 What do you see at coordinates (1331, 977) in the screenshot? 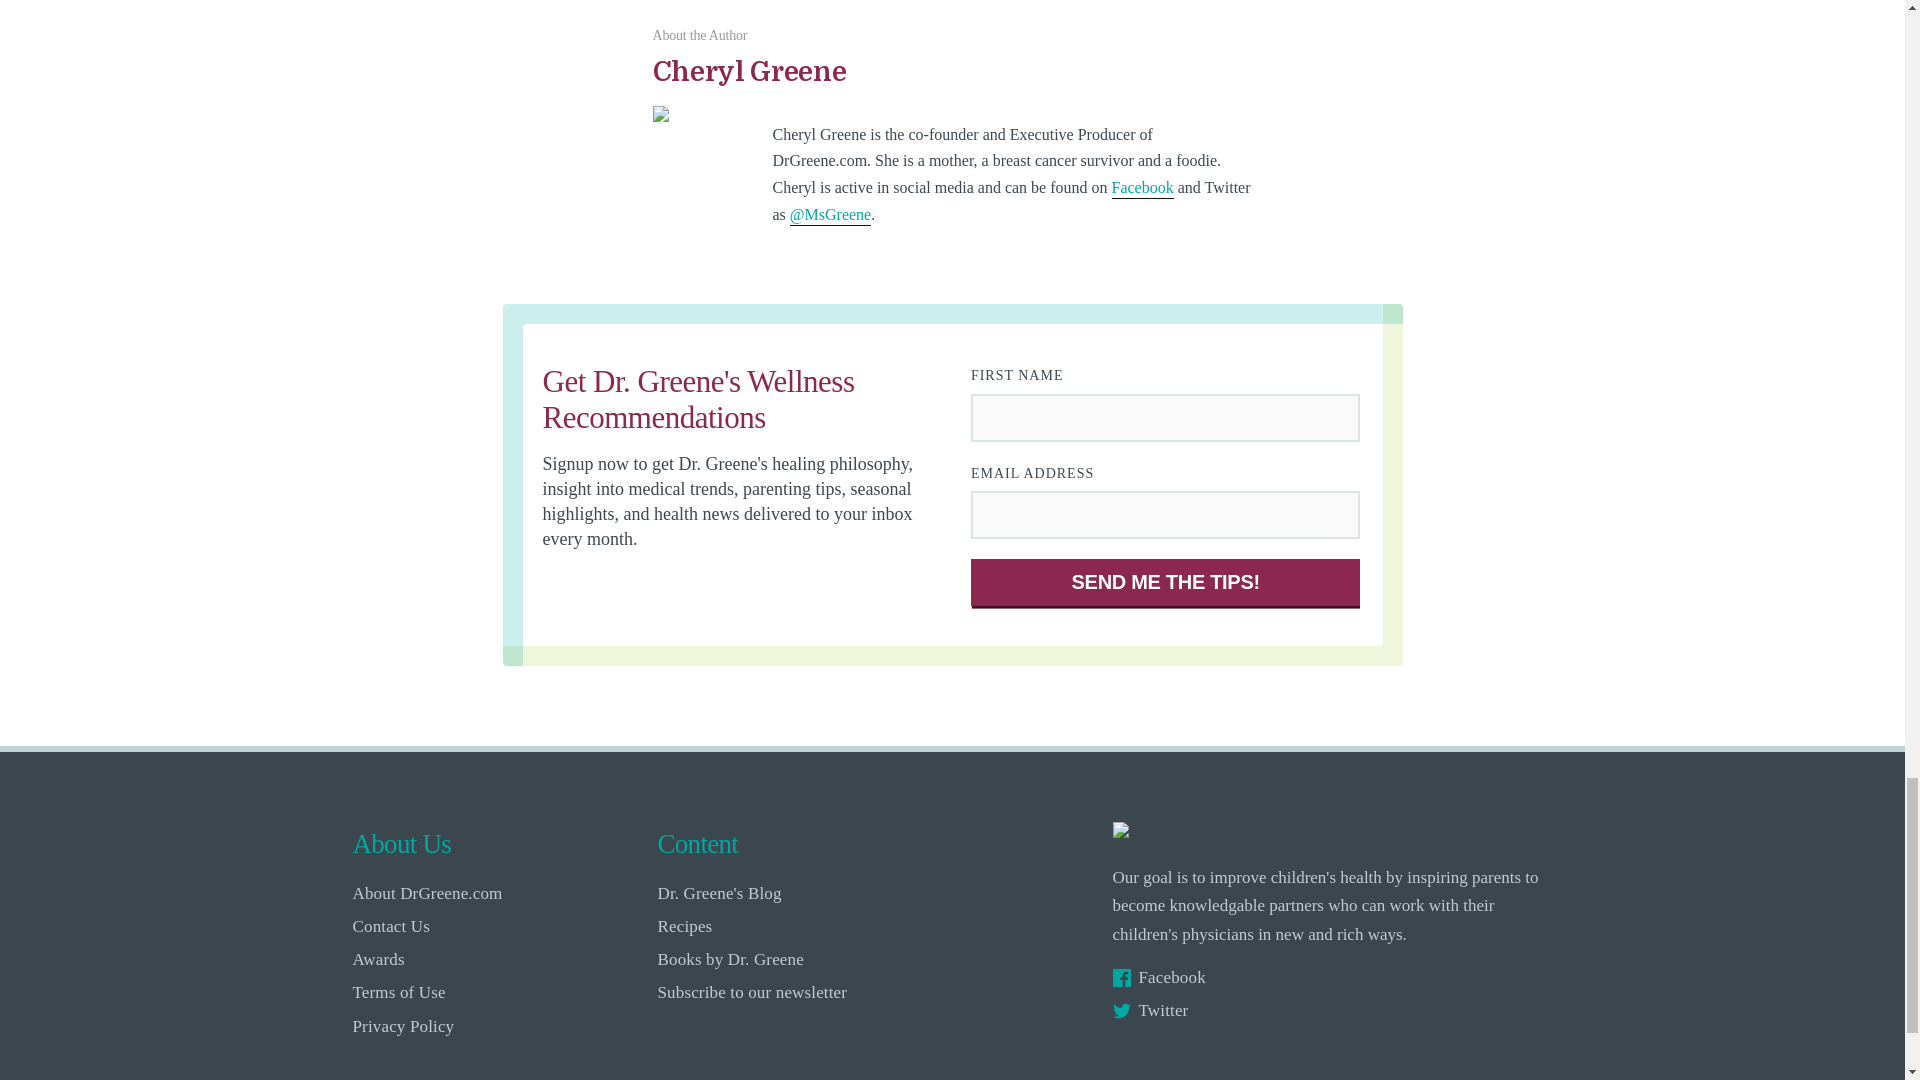
I see `Facebook` at bounding box center [1331, 977].